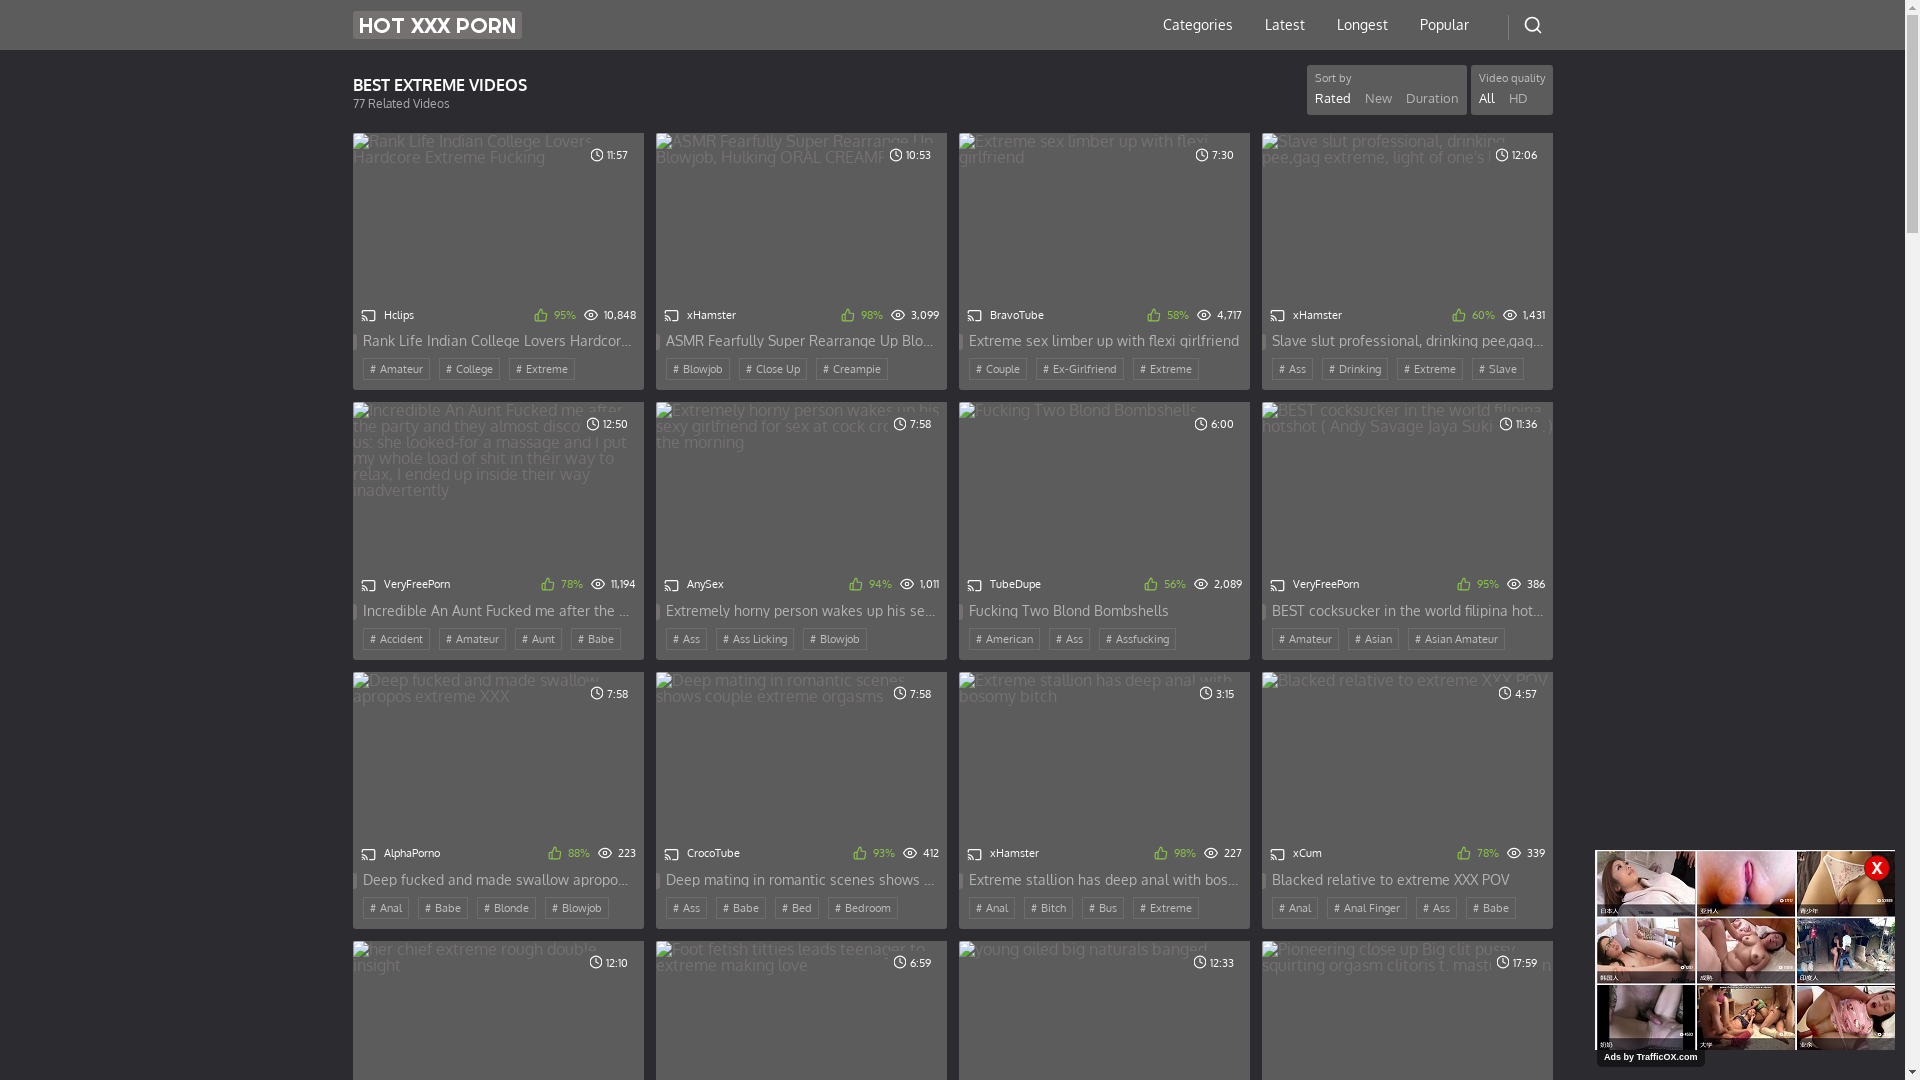  Describe the element at coordinates (1332, 98) in the screenshot. I see `Rated` at that location.